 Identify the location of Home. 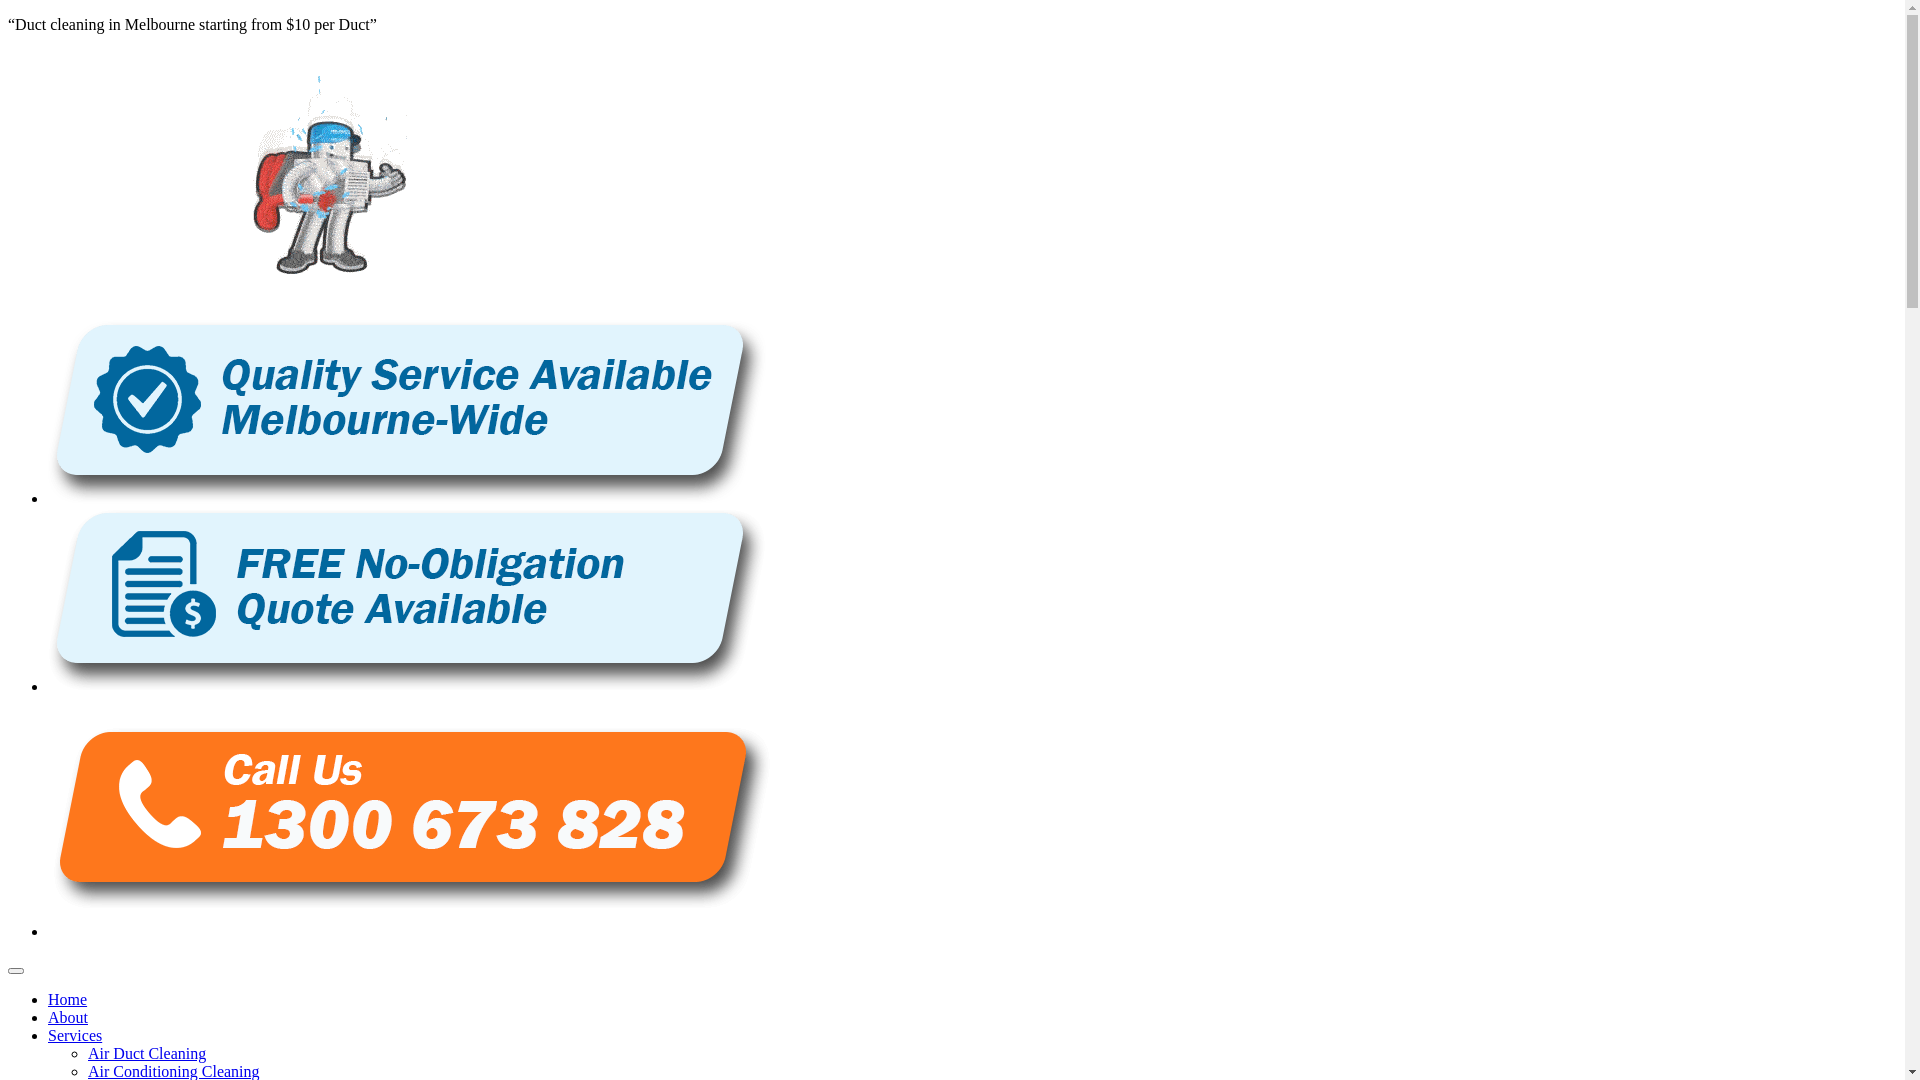
(68, 1000).